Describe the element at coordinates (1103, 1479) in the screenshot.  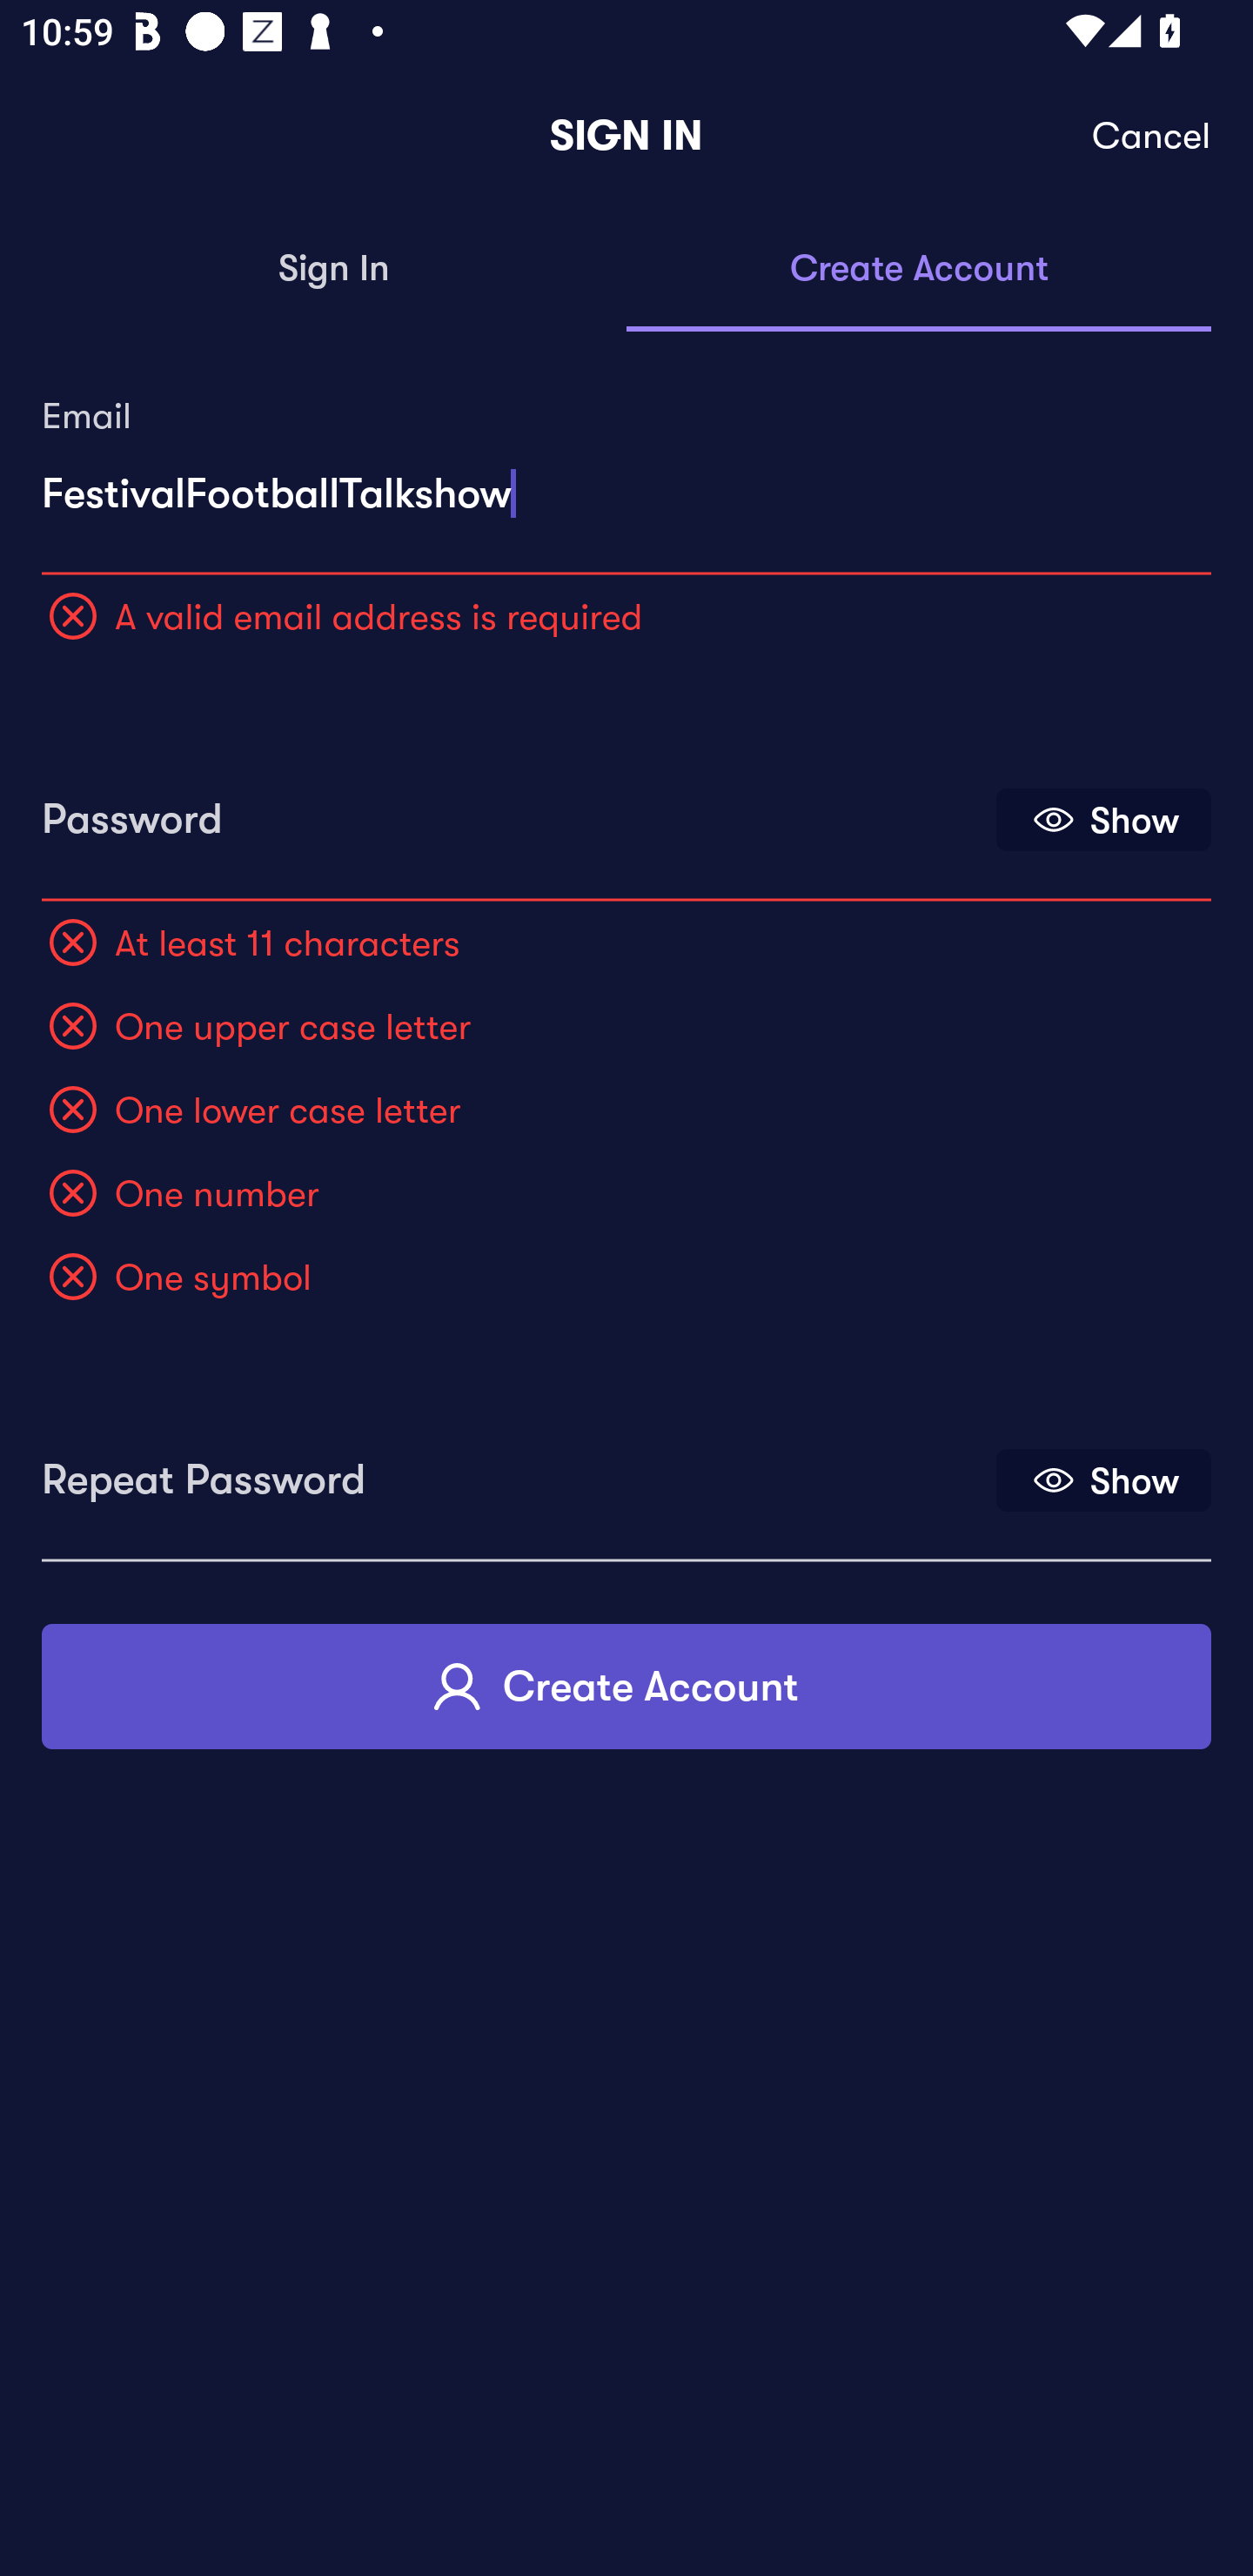
I see `Show Repeat Password Show` at that location.